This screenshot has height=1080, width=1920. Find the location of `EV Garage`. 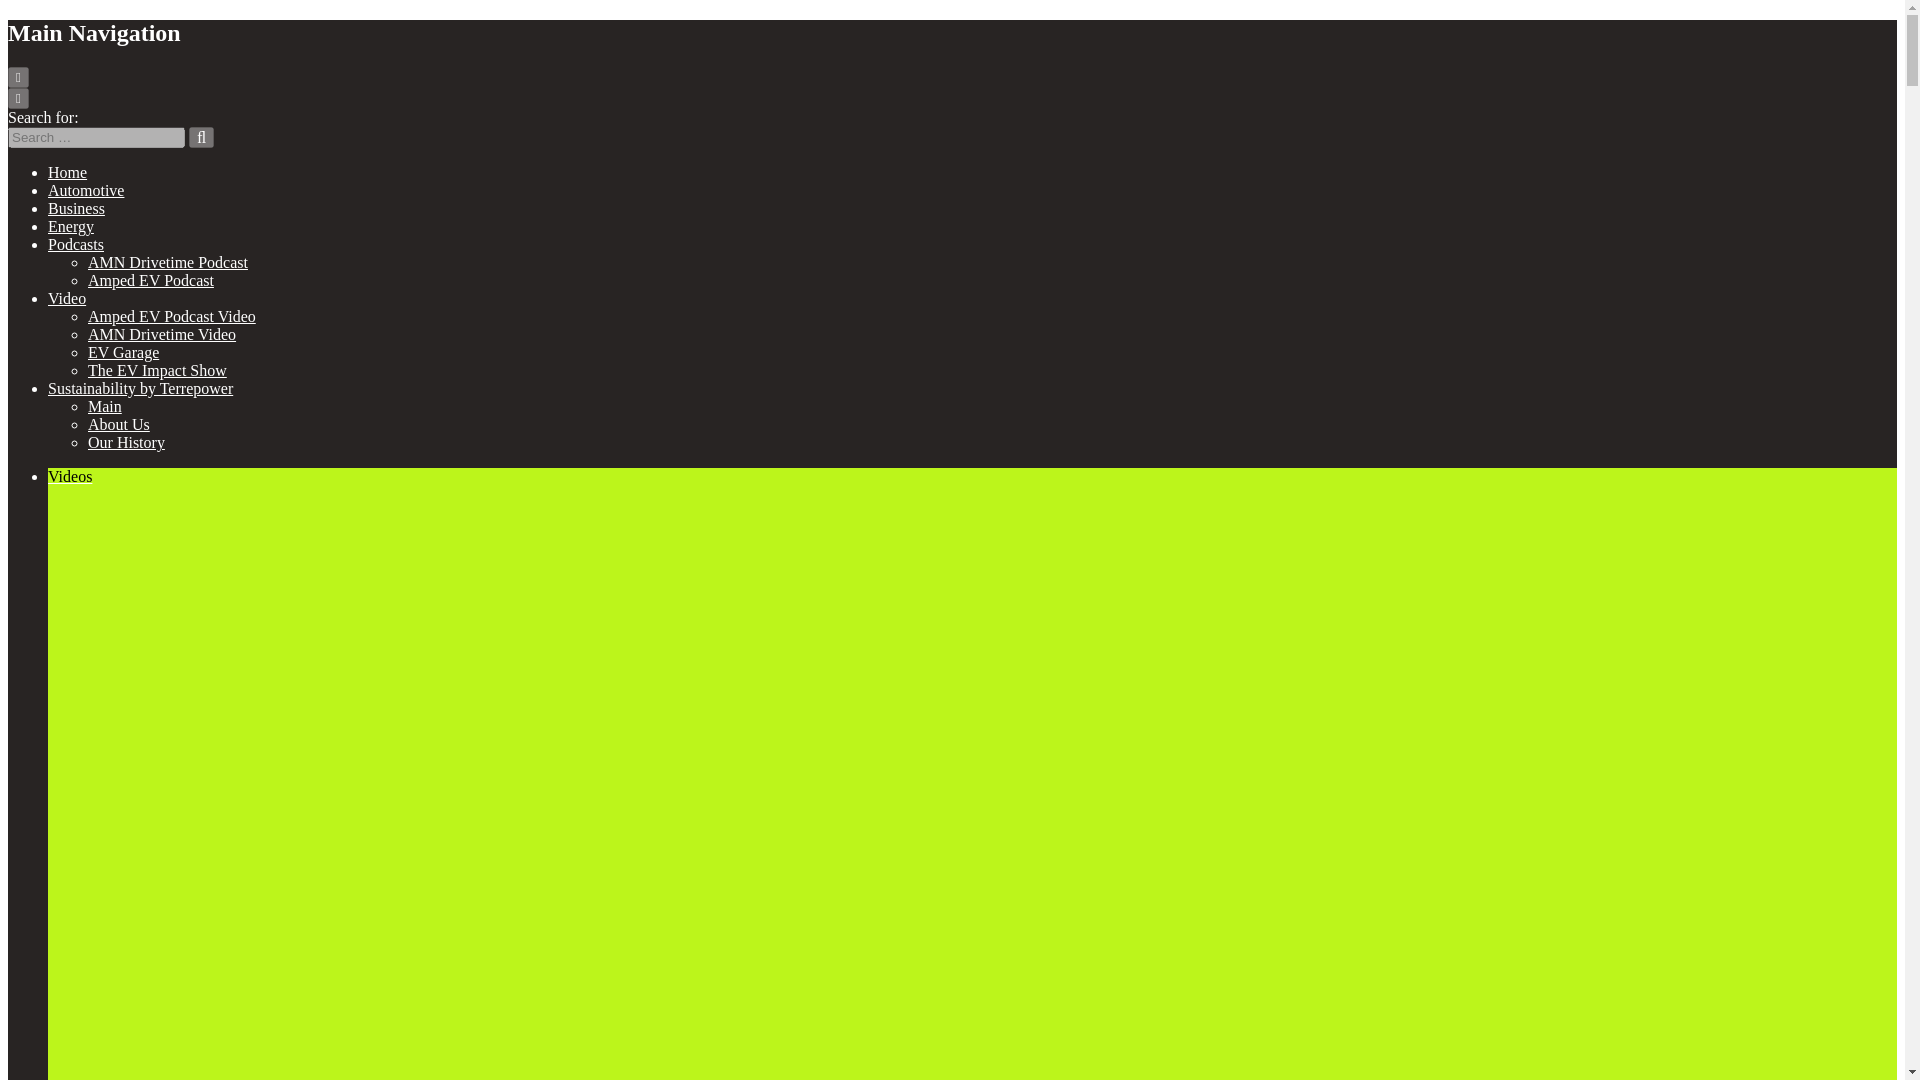

EV Garage is located at coordinates (124, 352).